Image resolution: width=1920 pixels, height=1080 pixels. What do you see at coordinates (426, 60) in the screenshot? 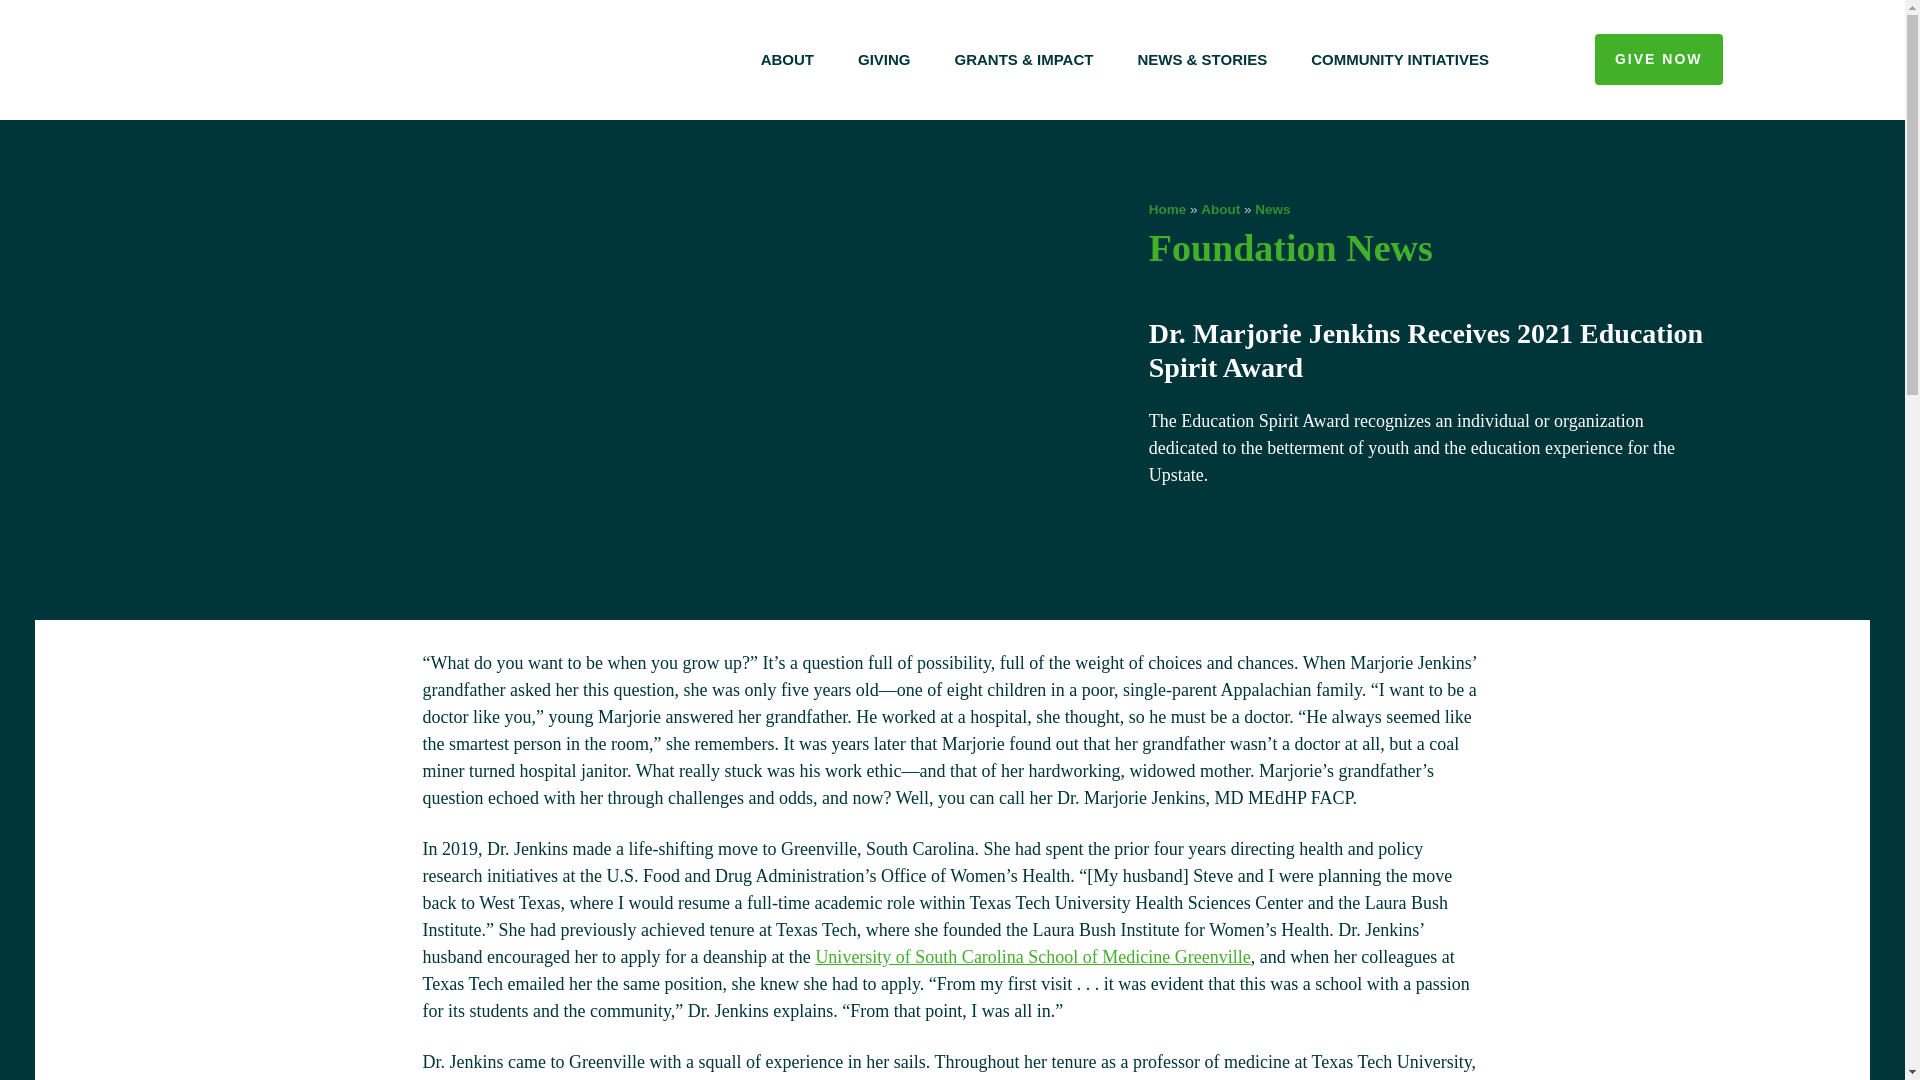
I see `Community Foundation of Greenville` at bounding box center [426, 60].